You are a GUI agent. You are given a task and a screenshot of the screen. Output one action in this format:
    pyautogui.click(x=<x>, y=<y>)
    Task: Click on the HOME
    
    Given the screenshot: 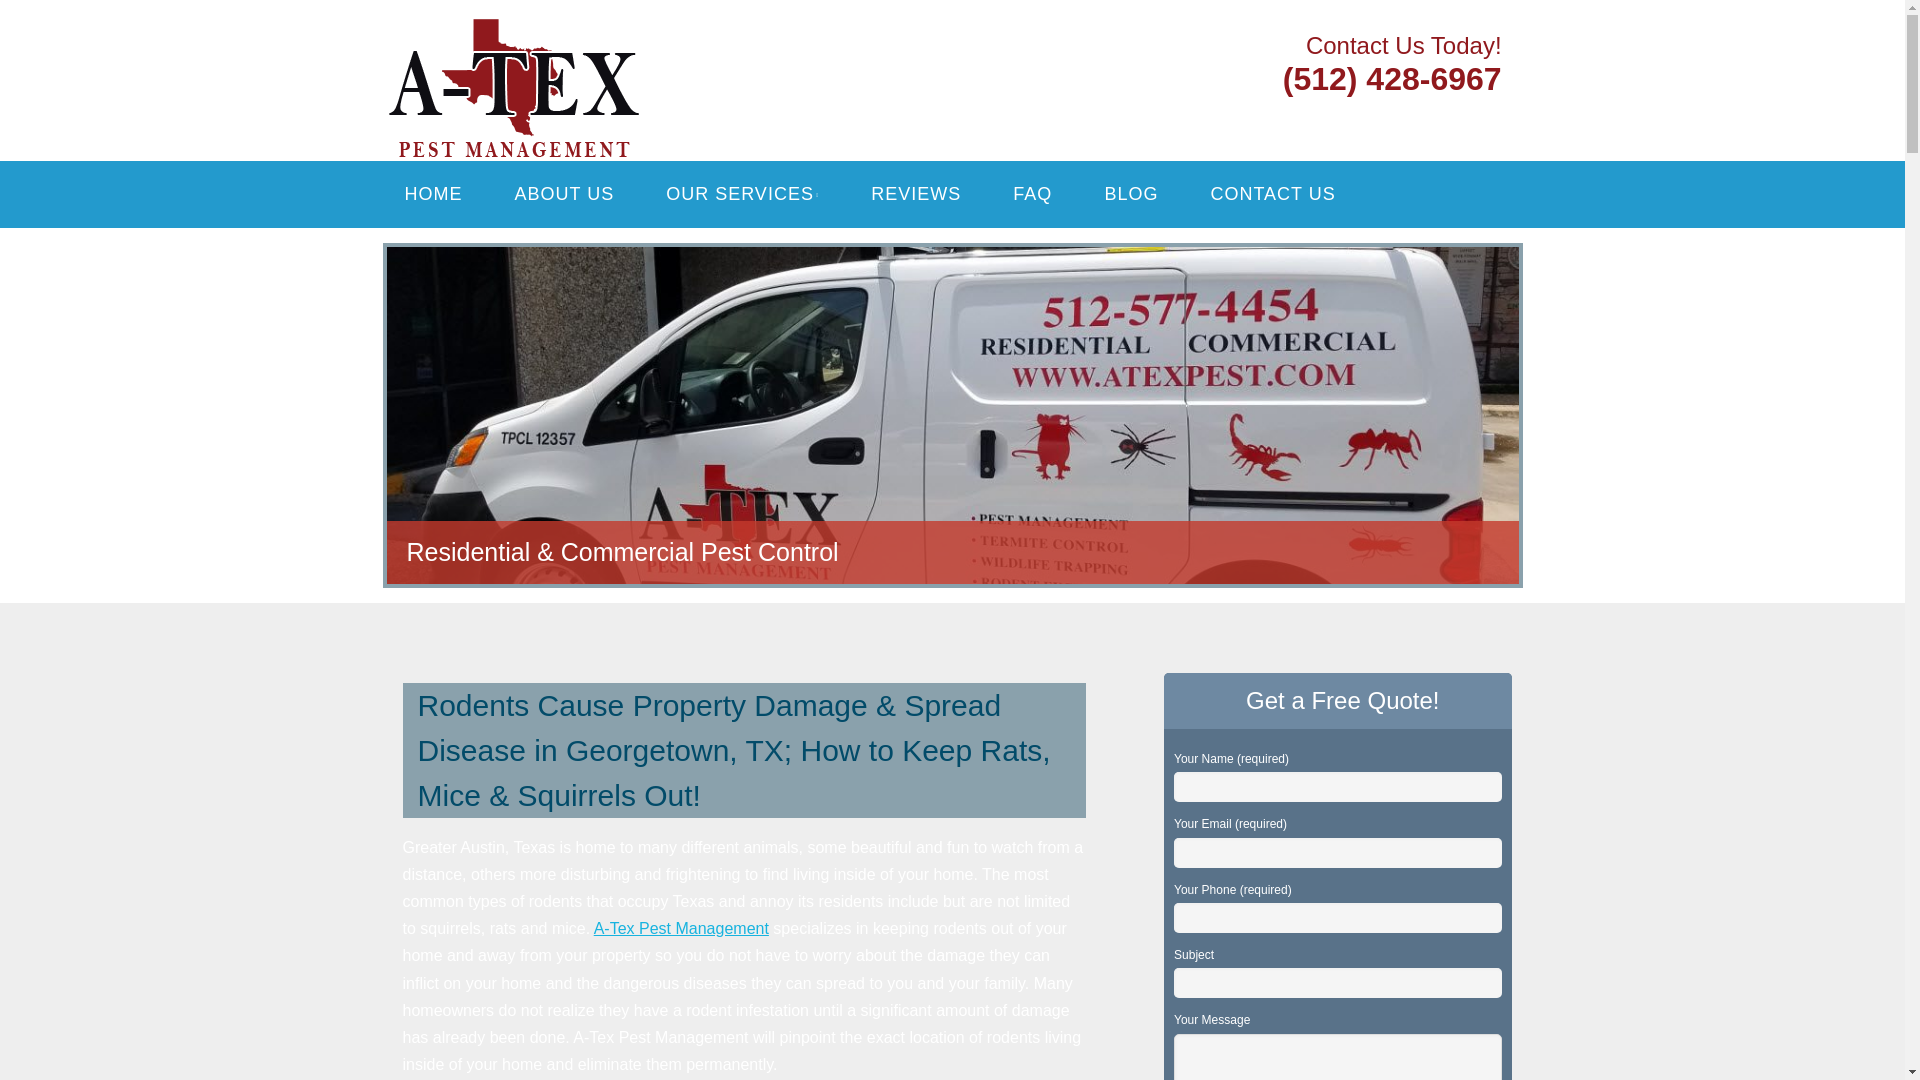 What is the action you would take?
    pyautogui.click(x=432, y=194)
    